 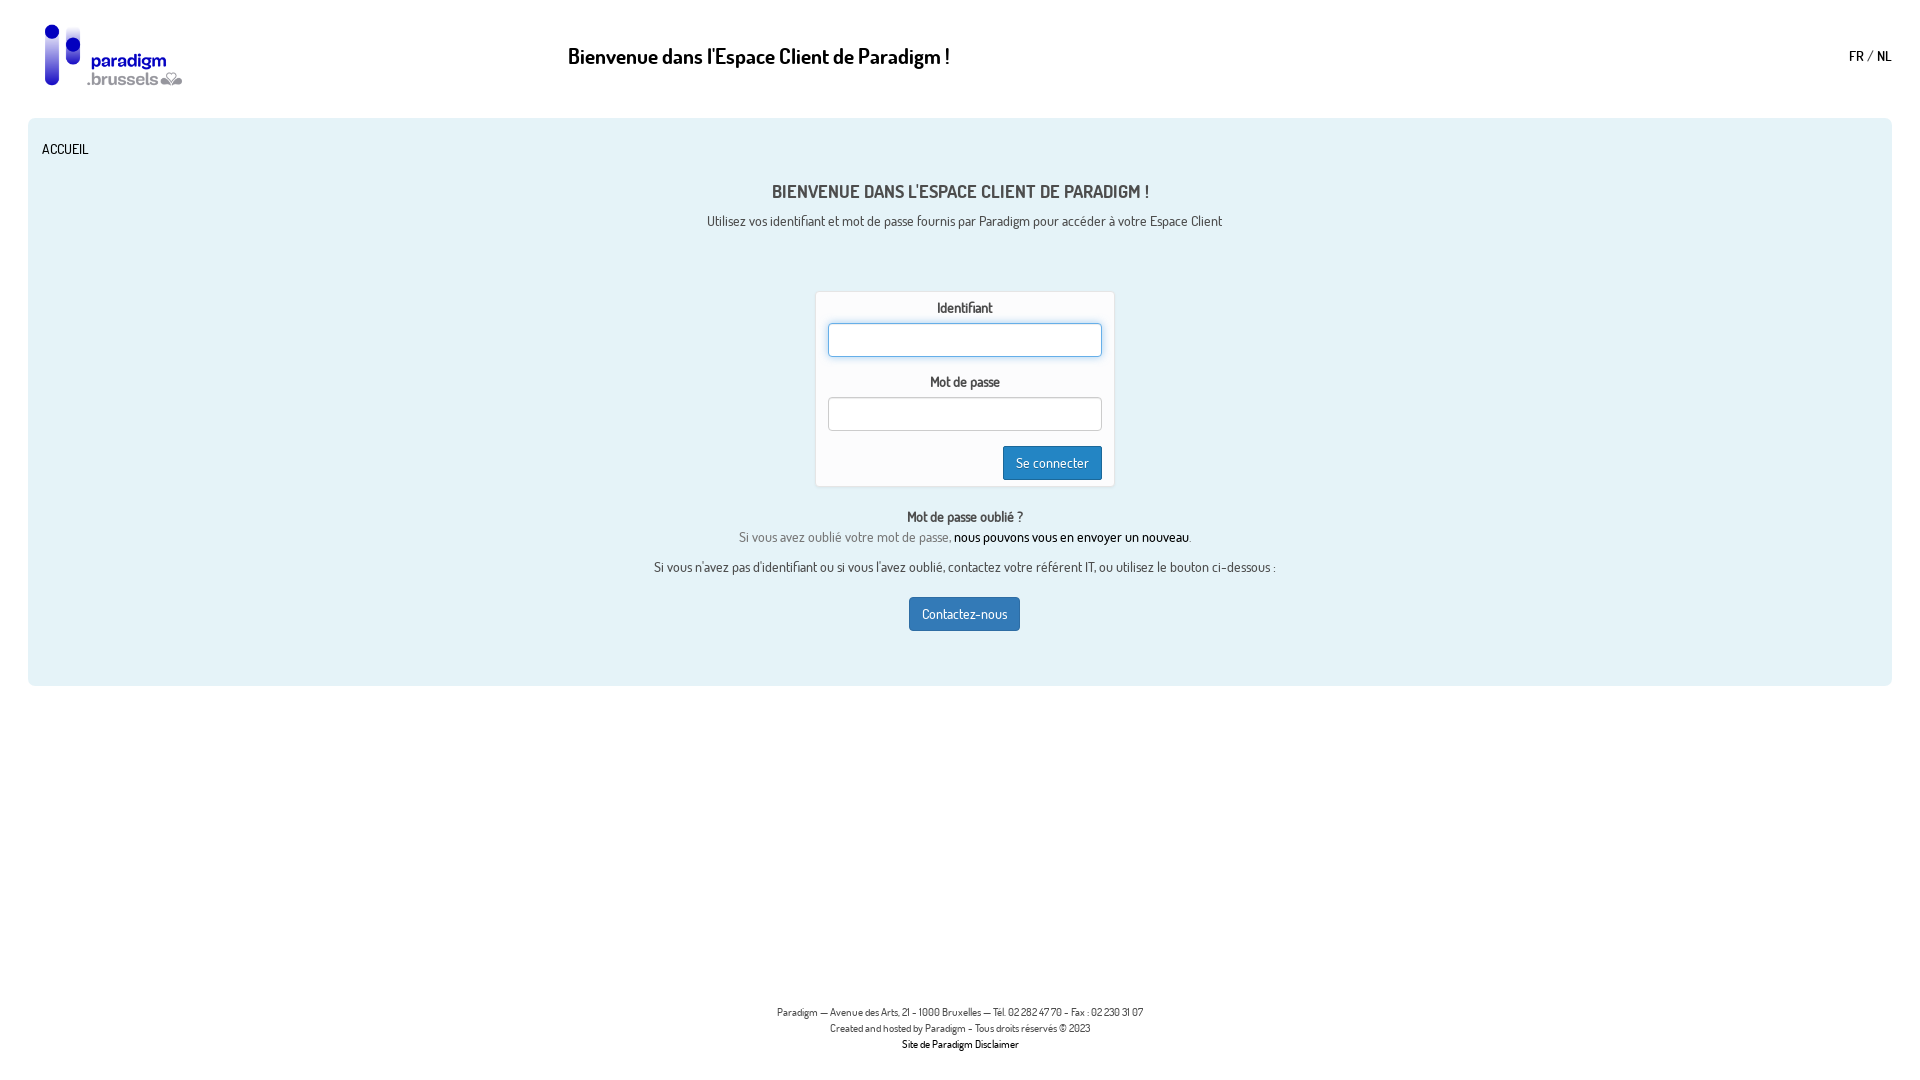 I want to click on Contactez-nous, so click(x=964, y=614).